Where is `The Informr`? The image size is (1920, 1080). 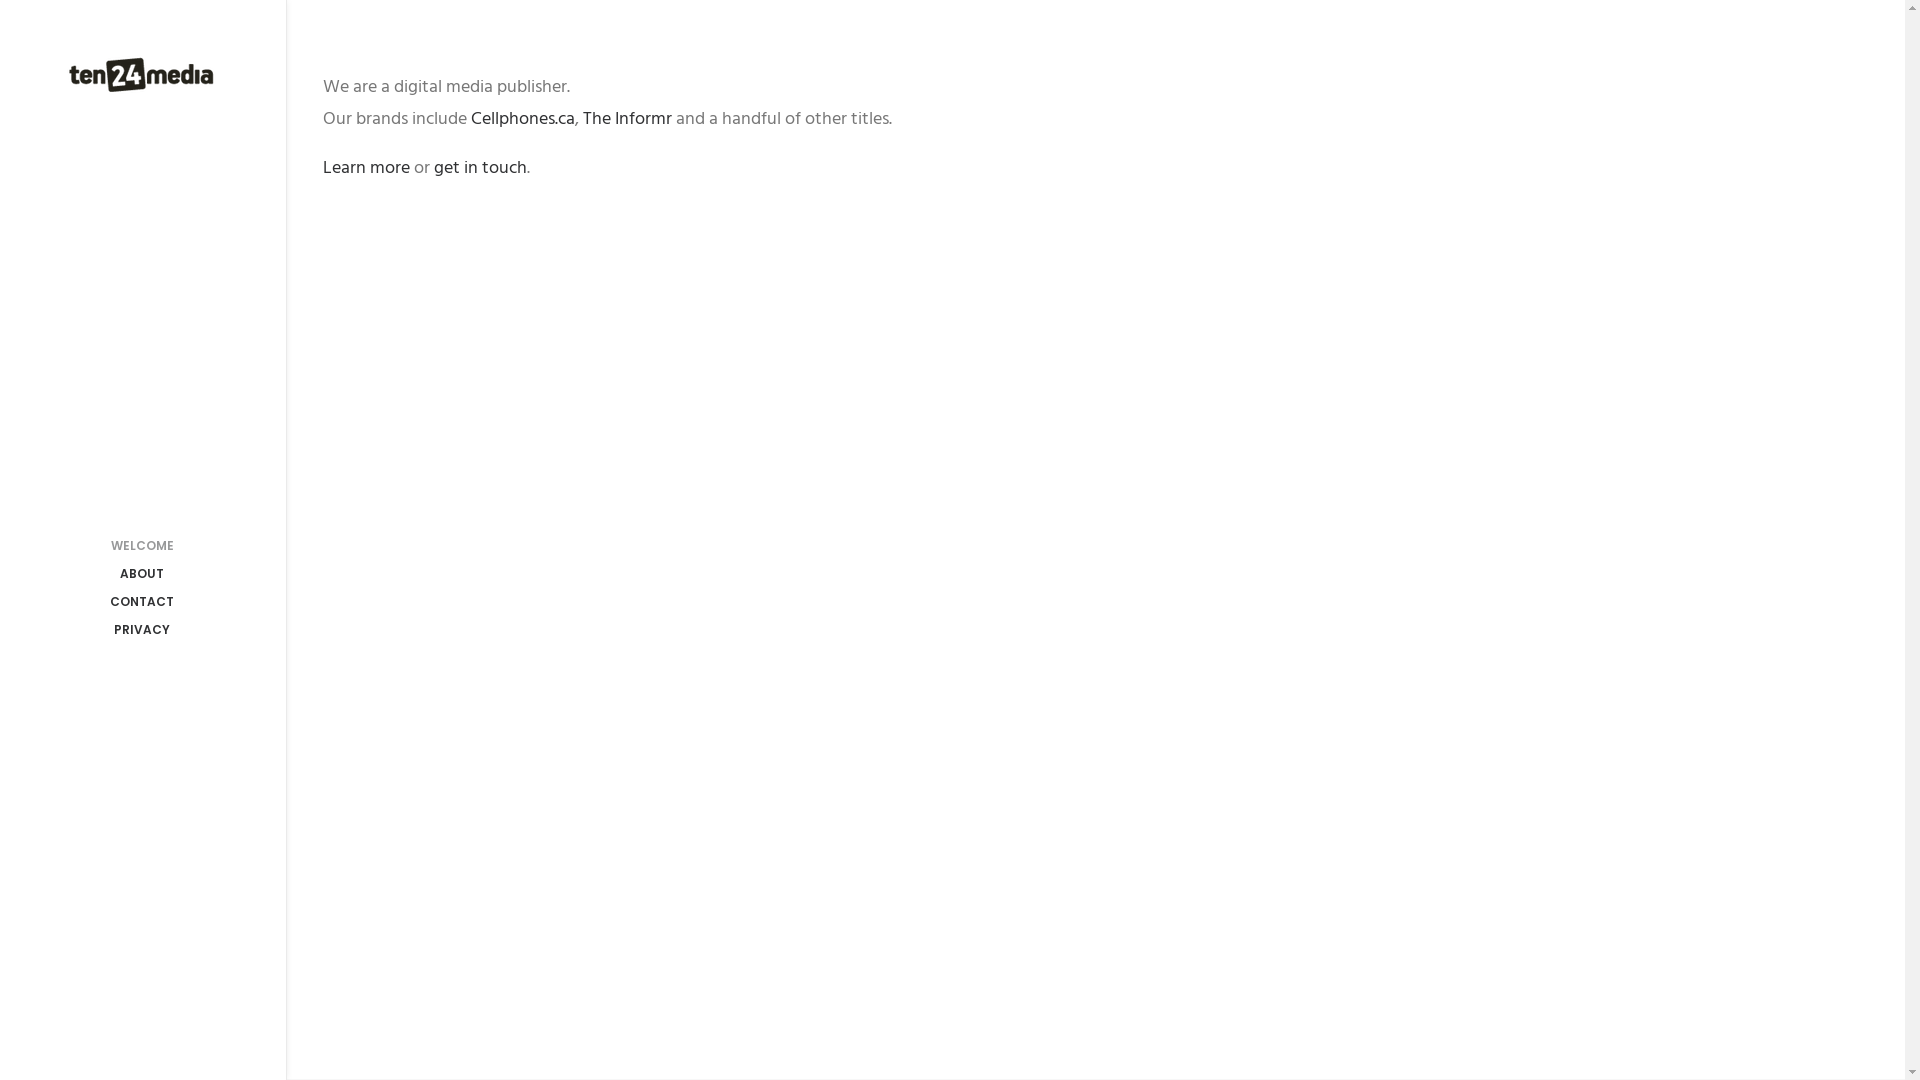
The Informr is located at coordinates (626, 118).